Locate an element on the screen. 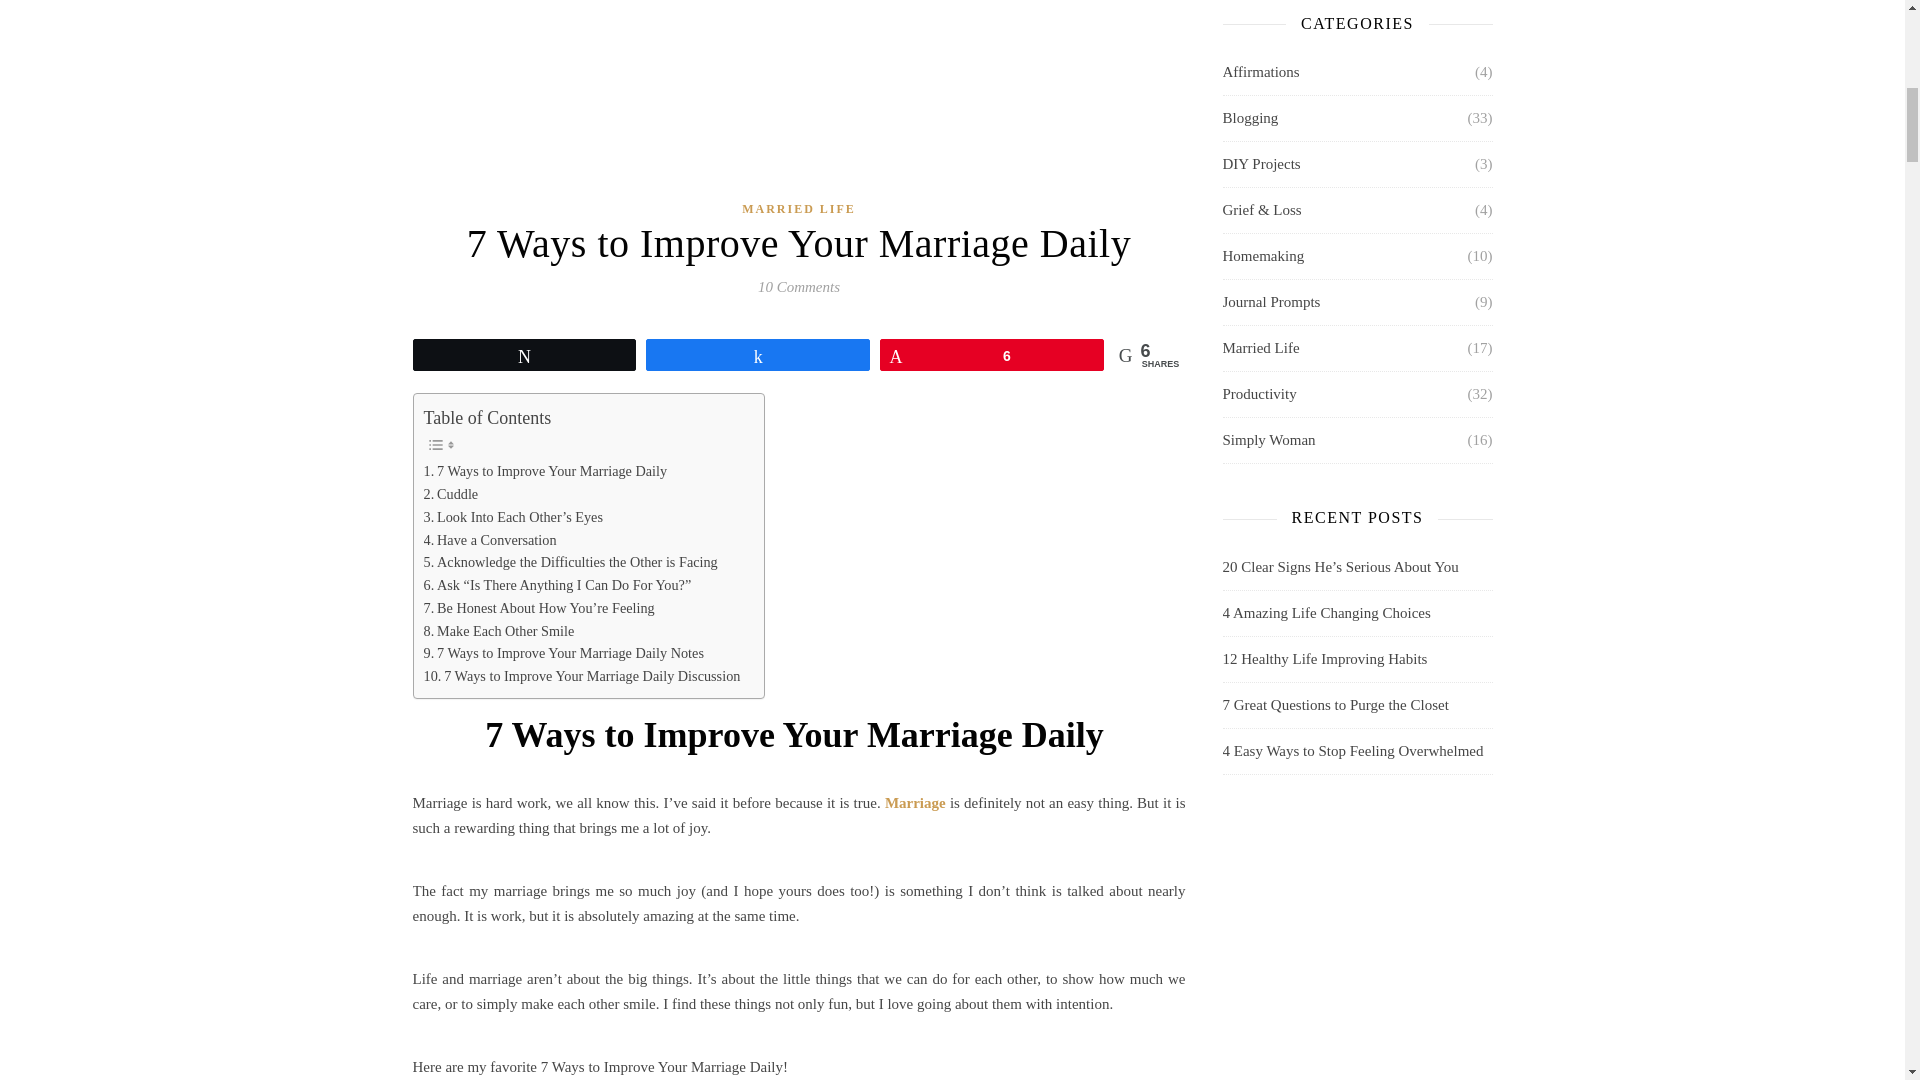 This screenshot has width=1920, height=1080. Make Each Other Smile  is located at coordinates (500, 630).